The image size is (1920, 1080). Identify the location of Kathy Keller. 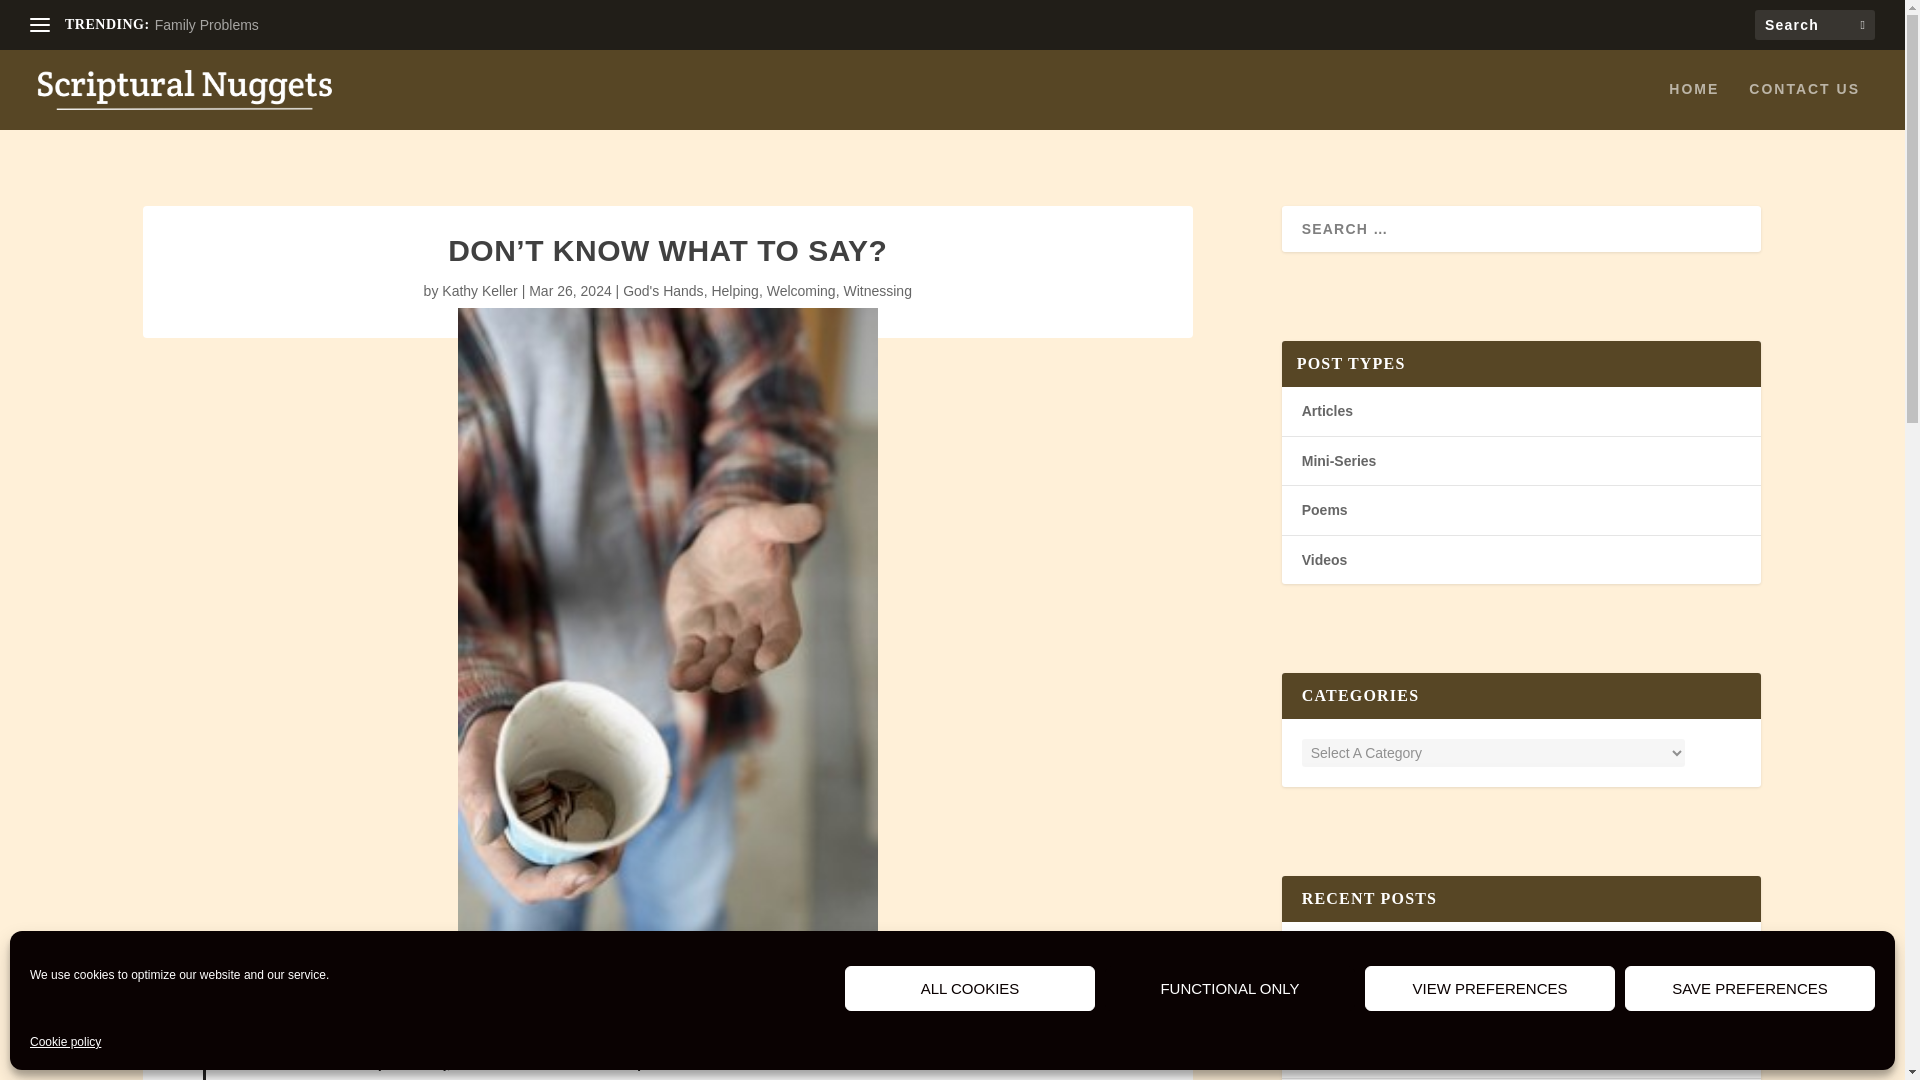
(478, 290).